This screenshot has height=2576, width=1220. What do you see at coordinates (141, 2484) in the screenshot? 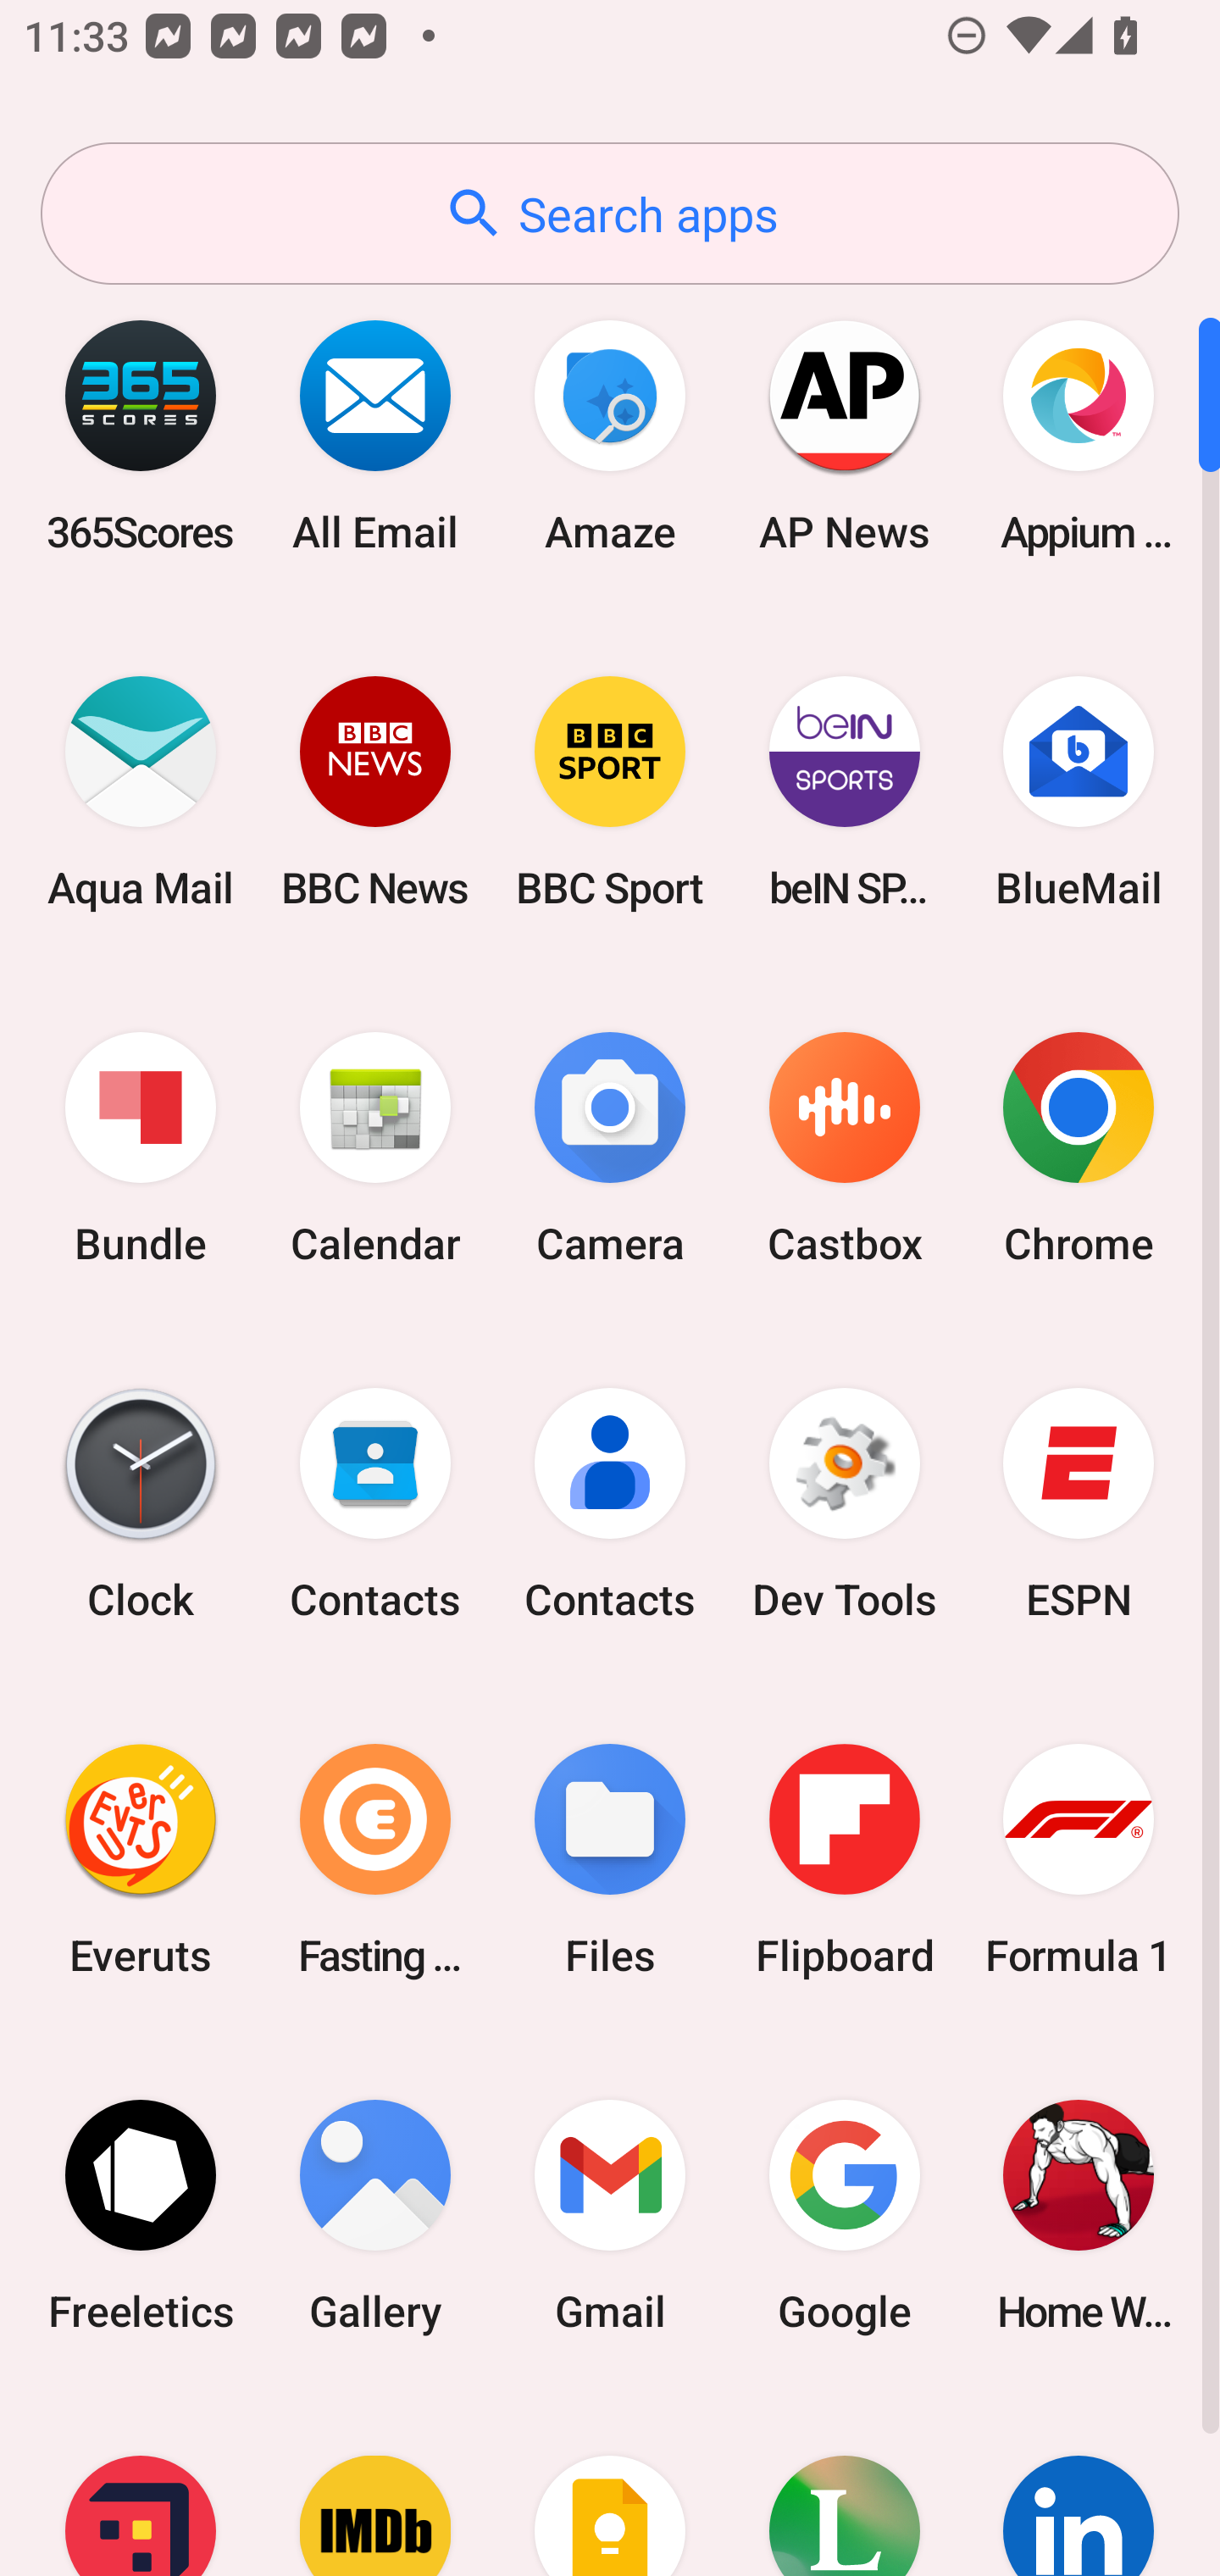
I see `Hotels.com` at bounding box center [141, 2484].